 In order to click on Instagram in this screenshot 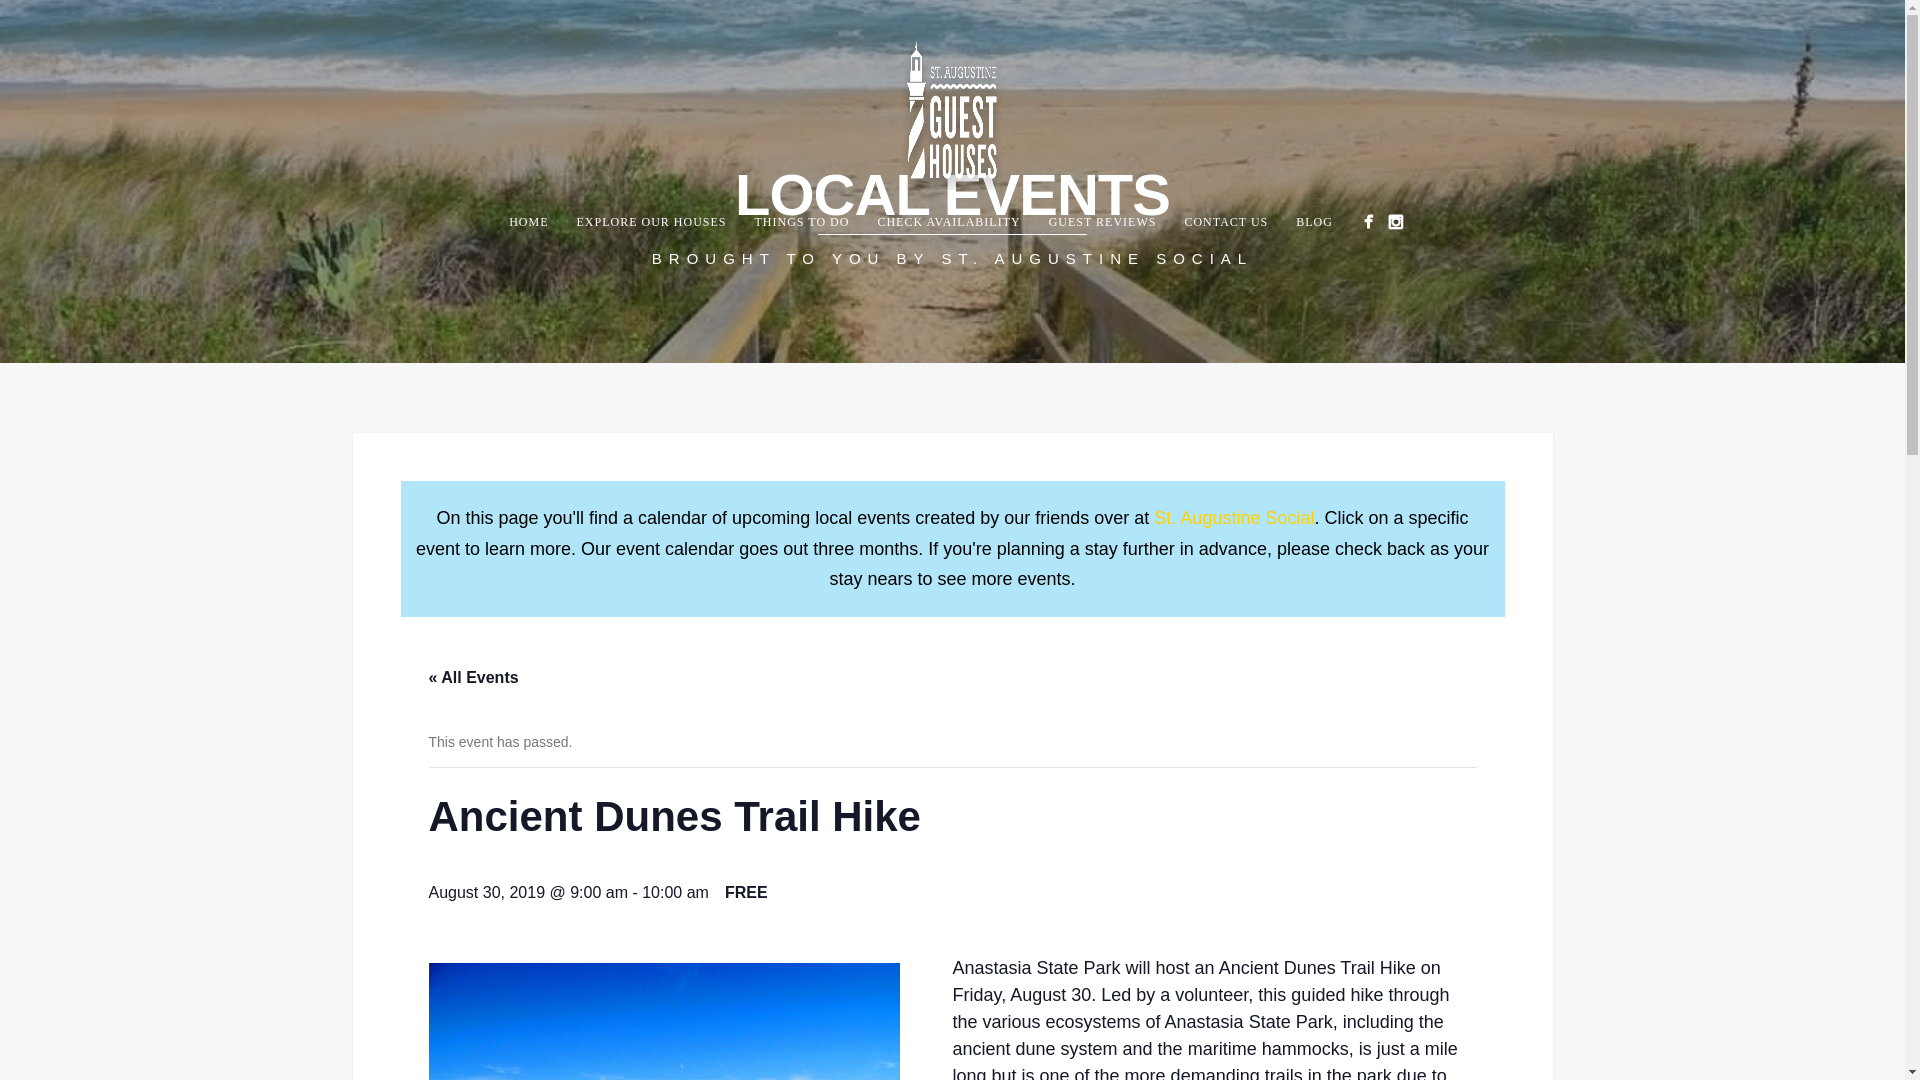, I will do `click(1394, 222)`.